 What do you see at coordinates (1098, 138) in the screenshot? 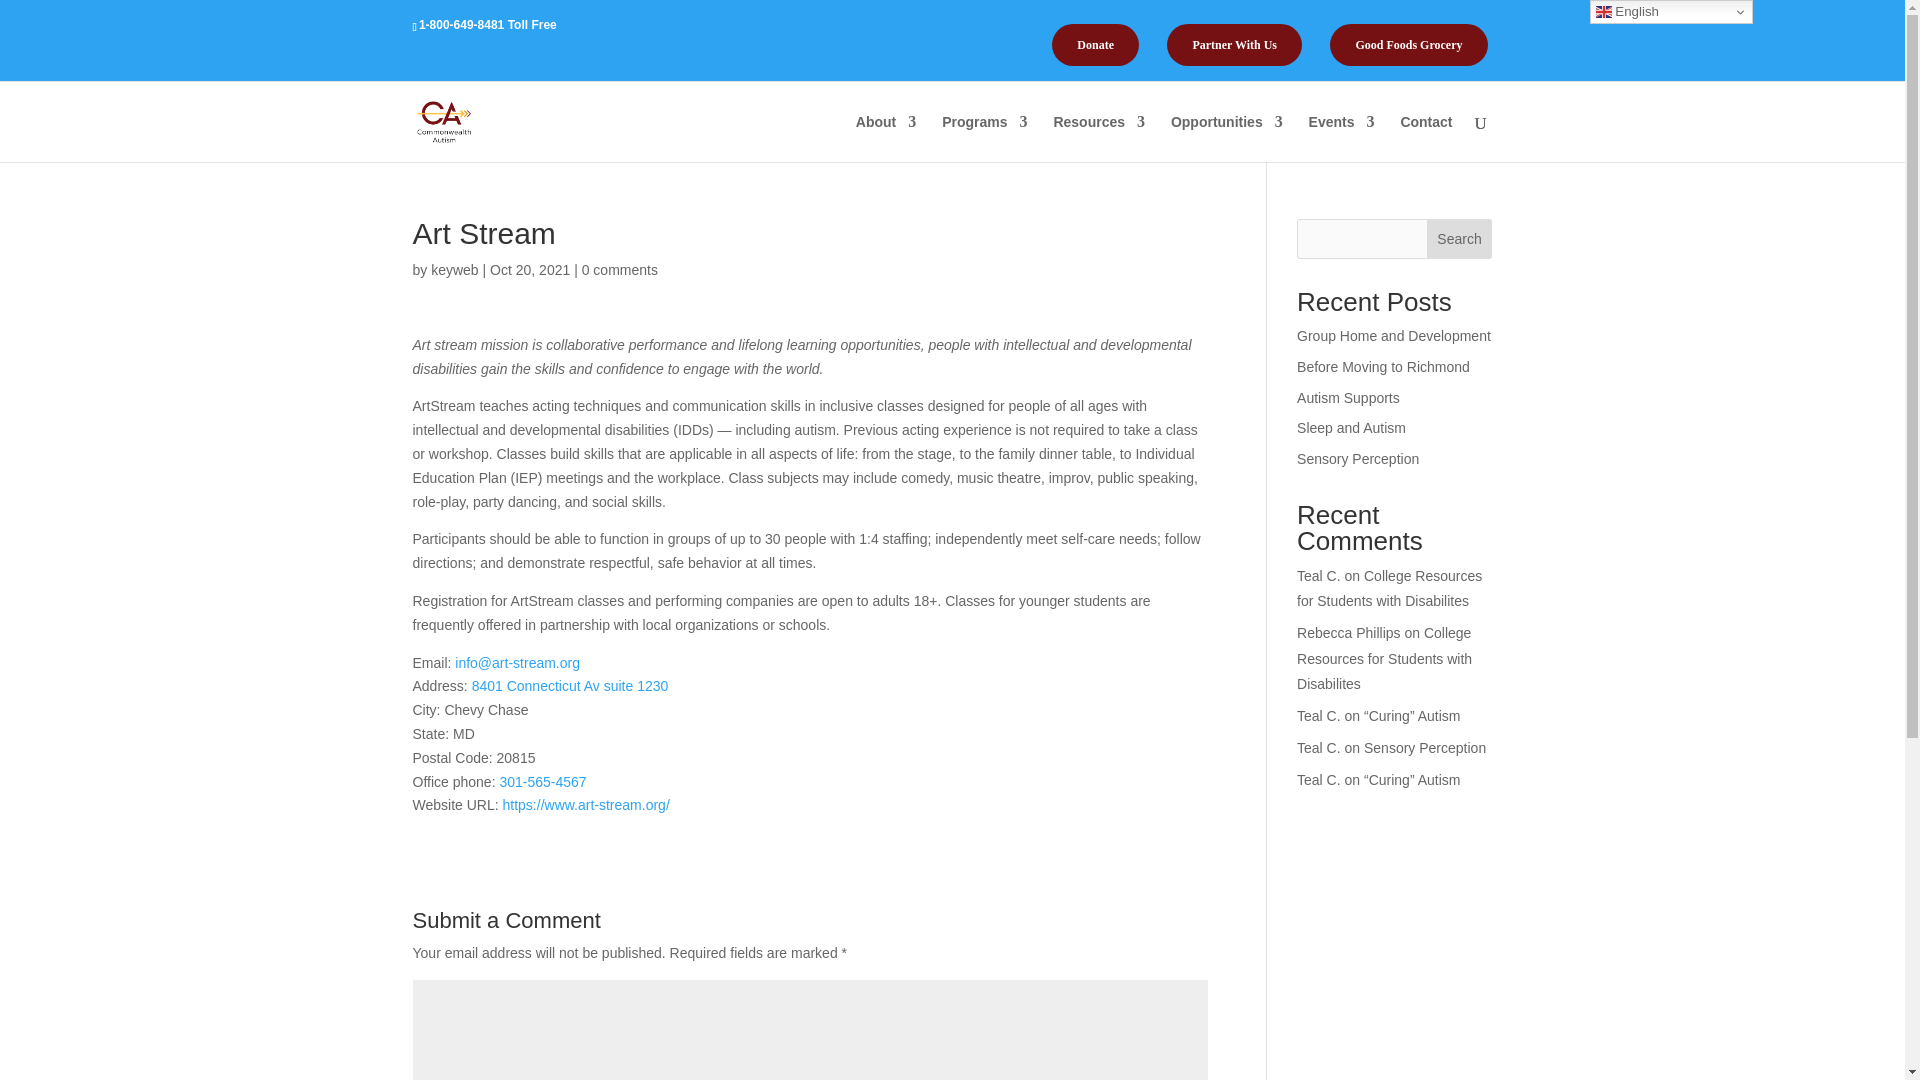
I see `Resources` at bounding box center [1098, 138].